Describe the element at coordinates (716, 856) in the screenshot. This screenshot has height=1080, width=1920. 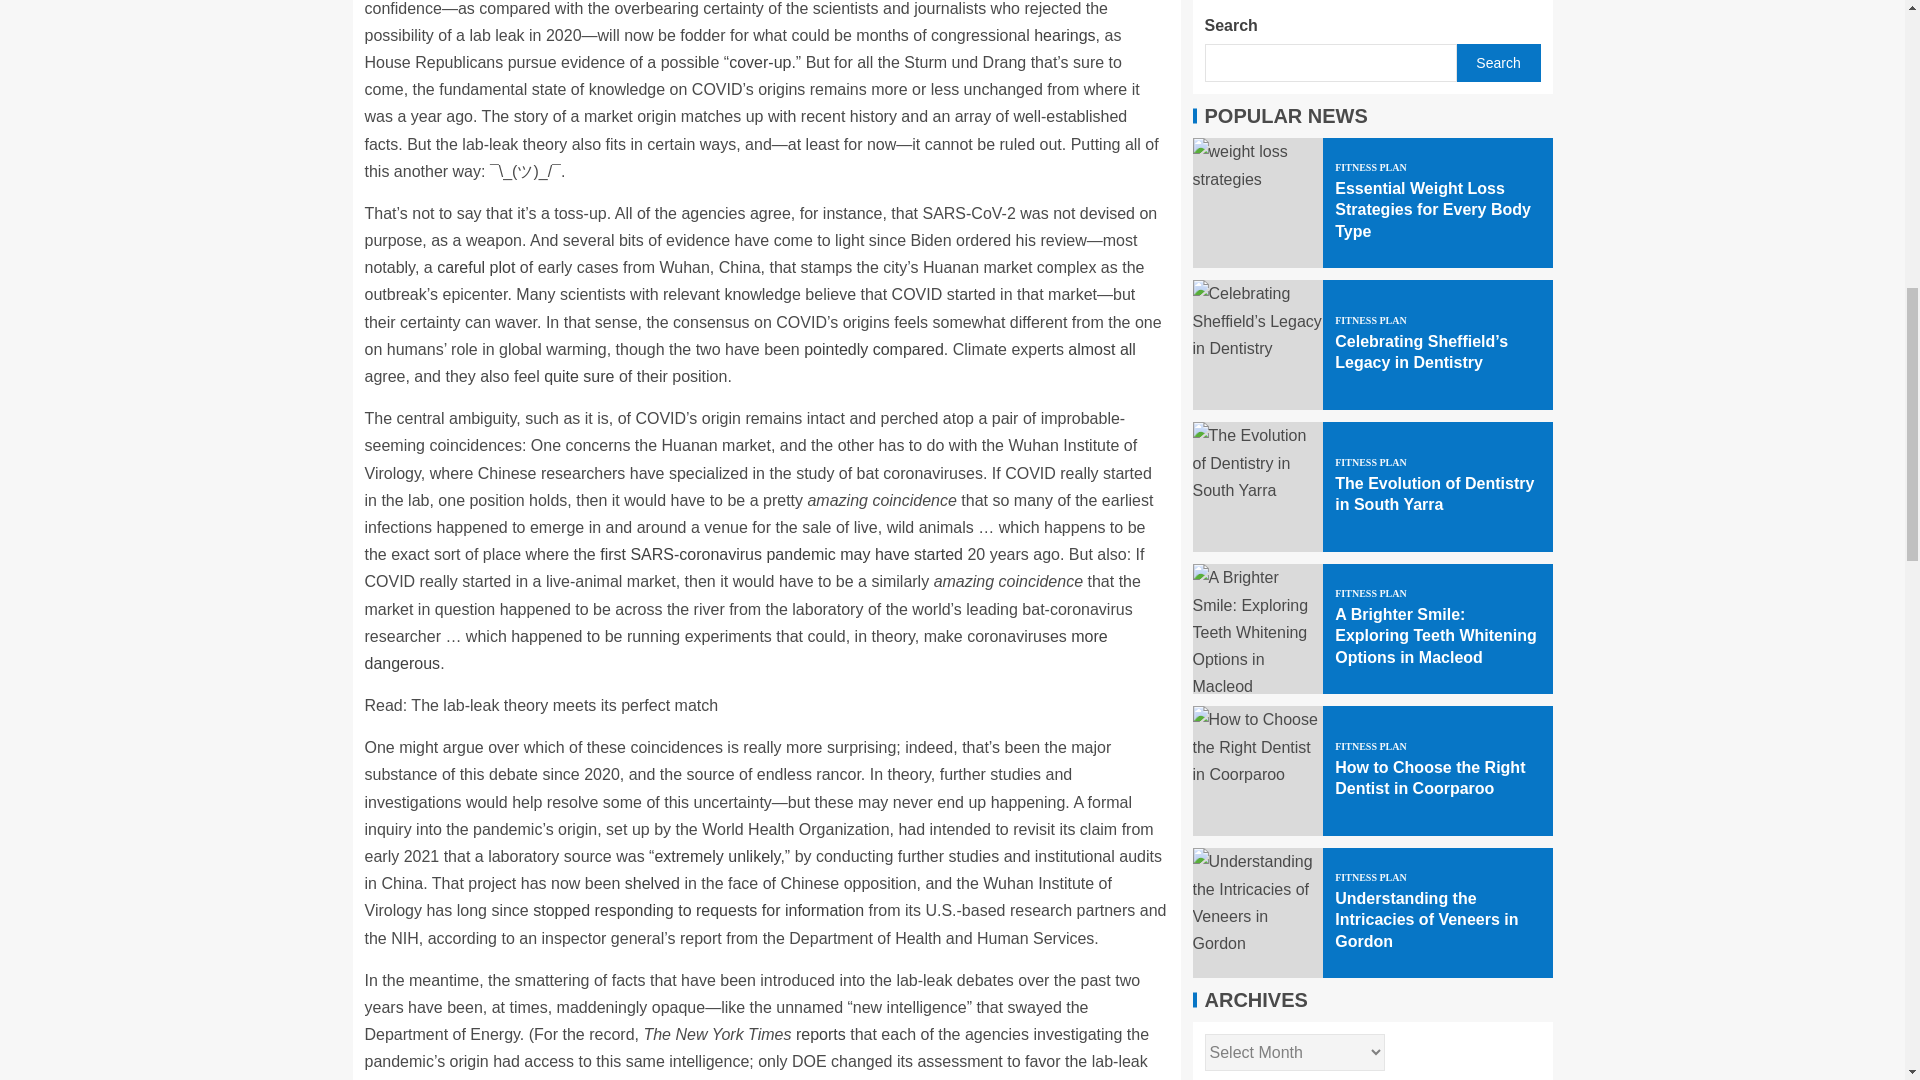
I see `extremely unlikely` at that location.